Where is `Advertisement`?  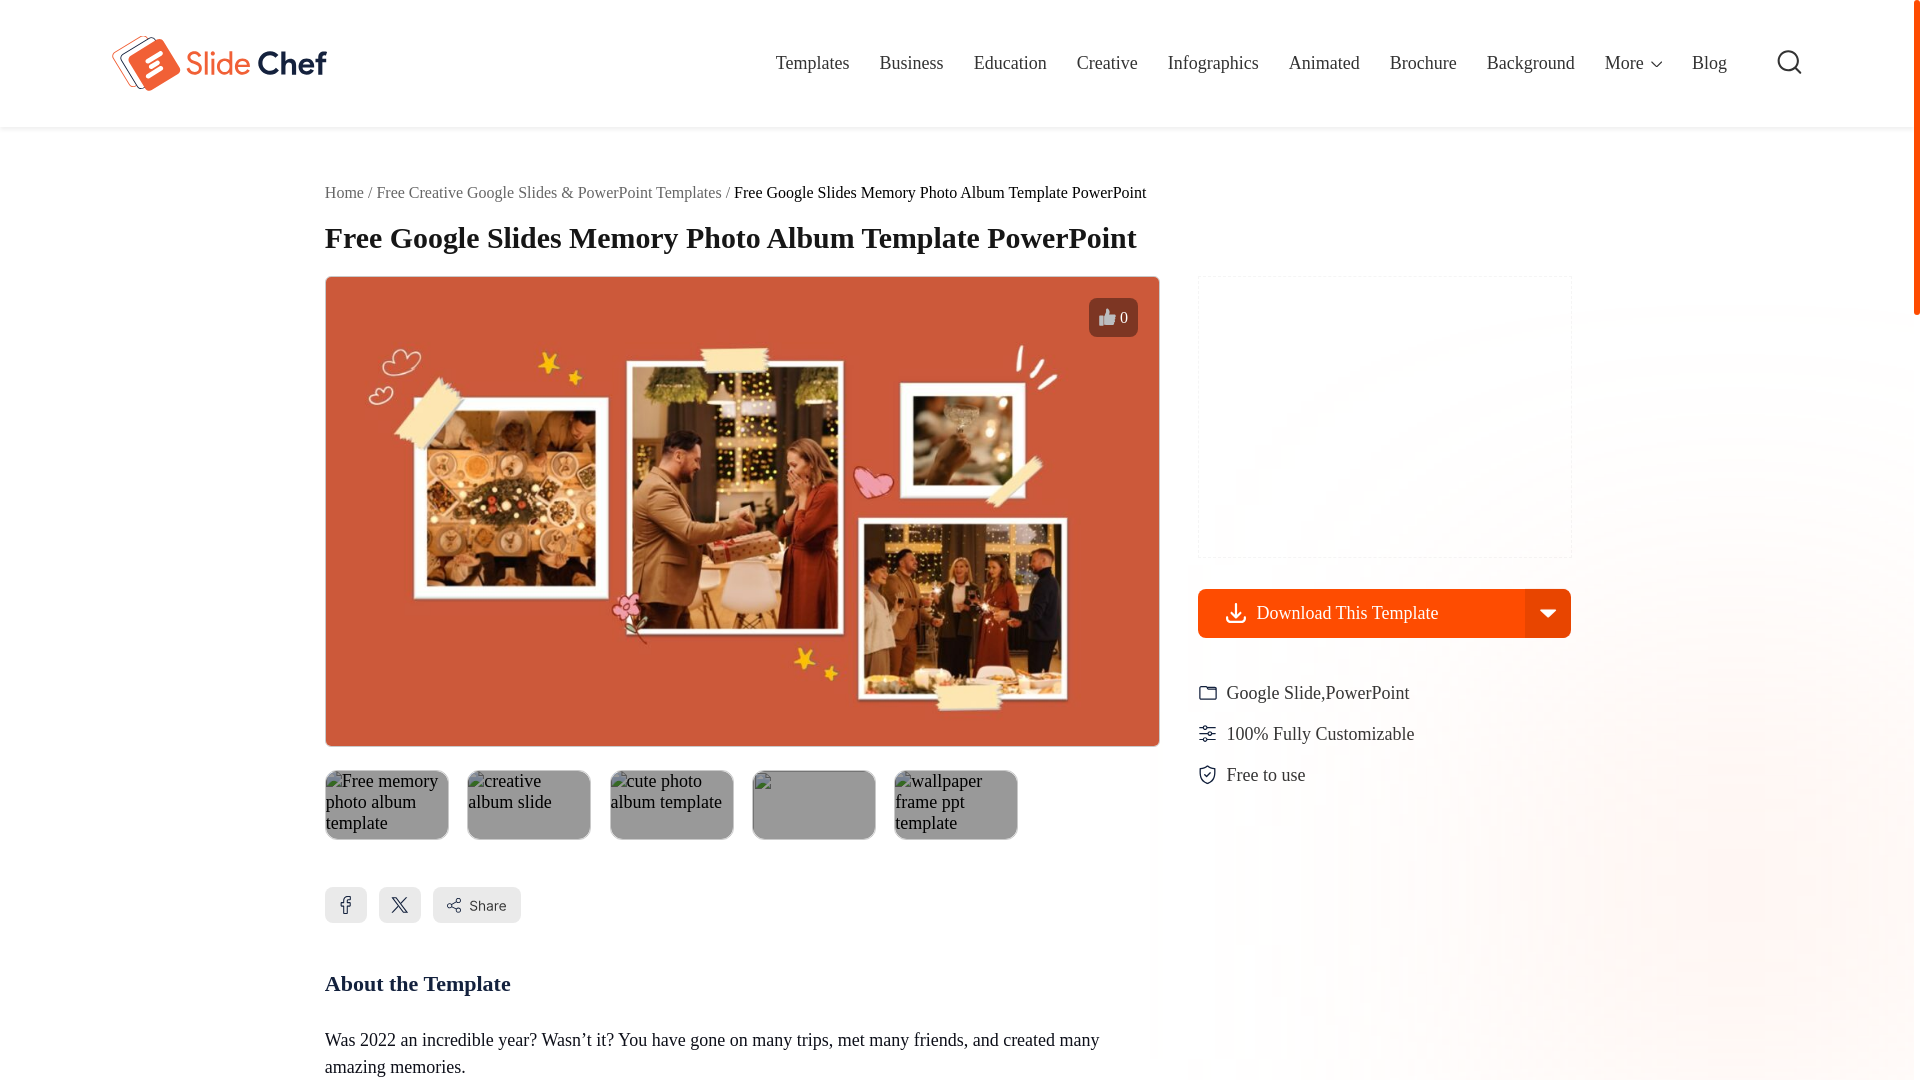
Advertisement is located at coordinates (1385, 416).